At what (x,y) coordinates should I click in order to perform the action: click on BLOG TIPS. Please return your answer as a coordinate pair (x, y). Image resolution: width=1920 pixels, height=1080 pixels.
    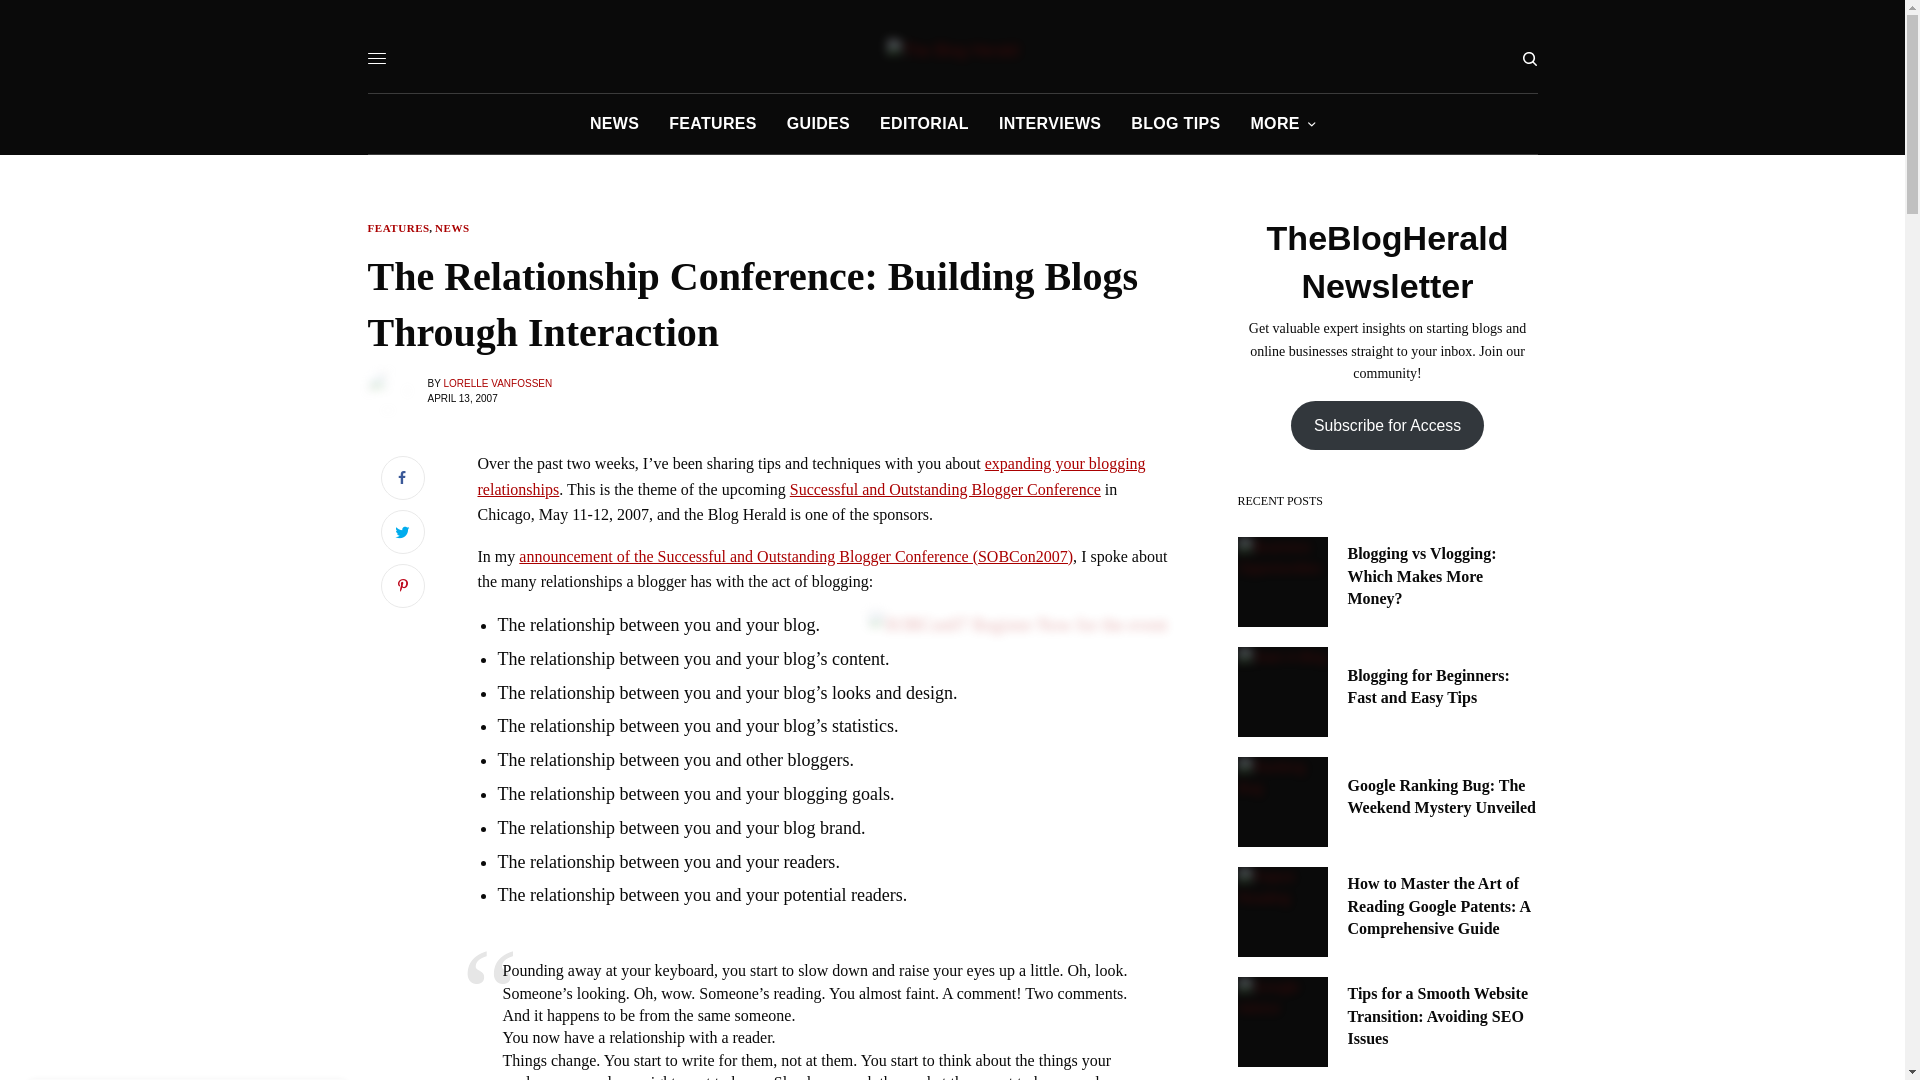
    Looking at the image, I should click on (1174, 124).